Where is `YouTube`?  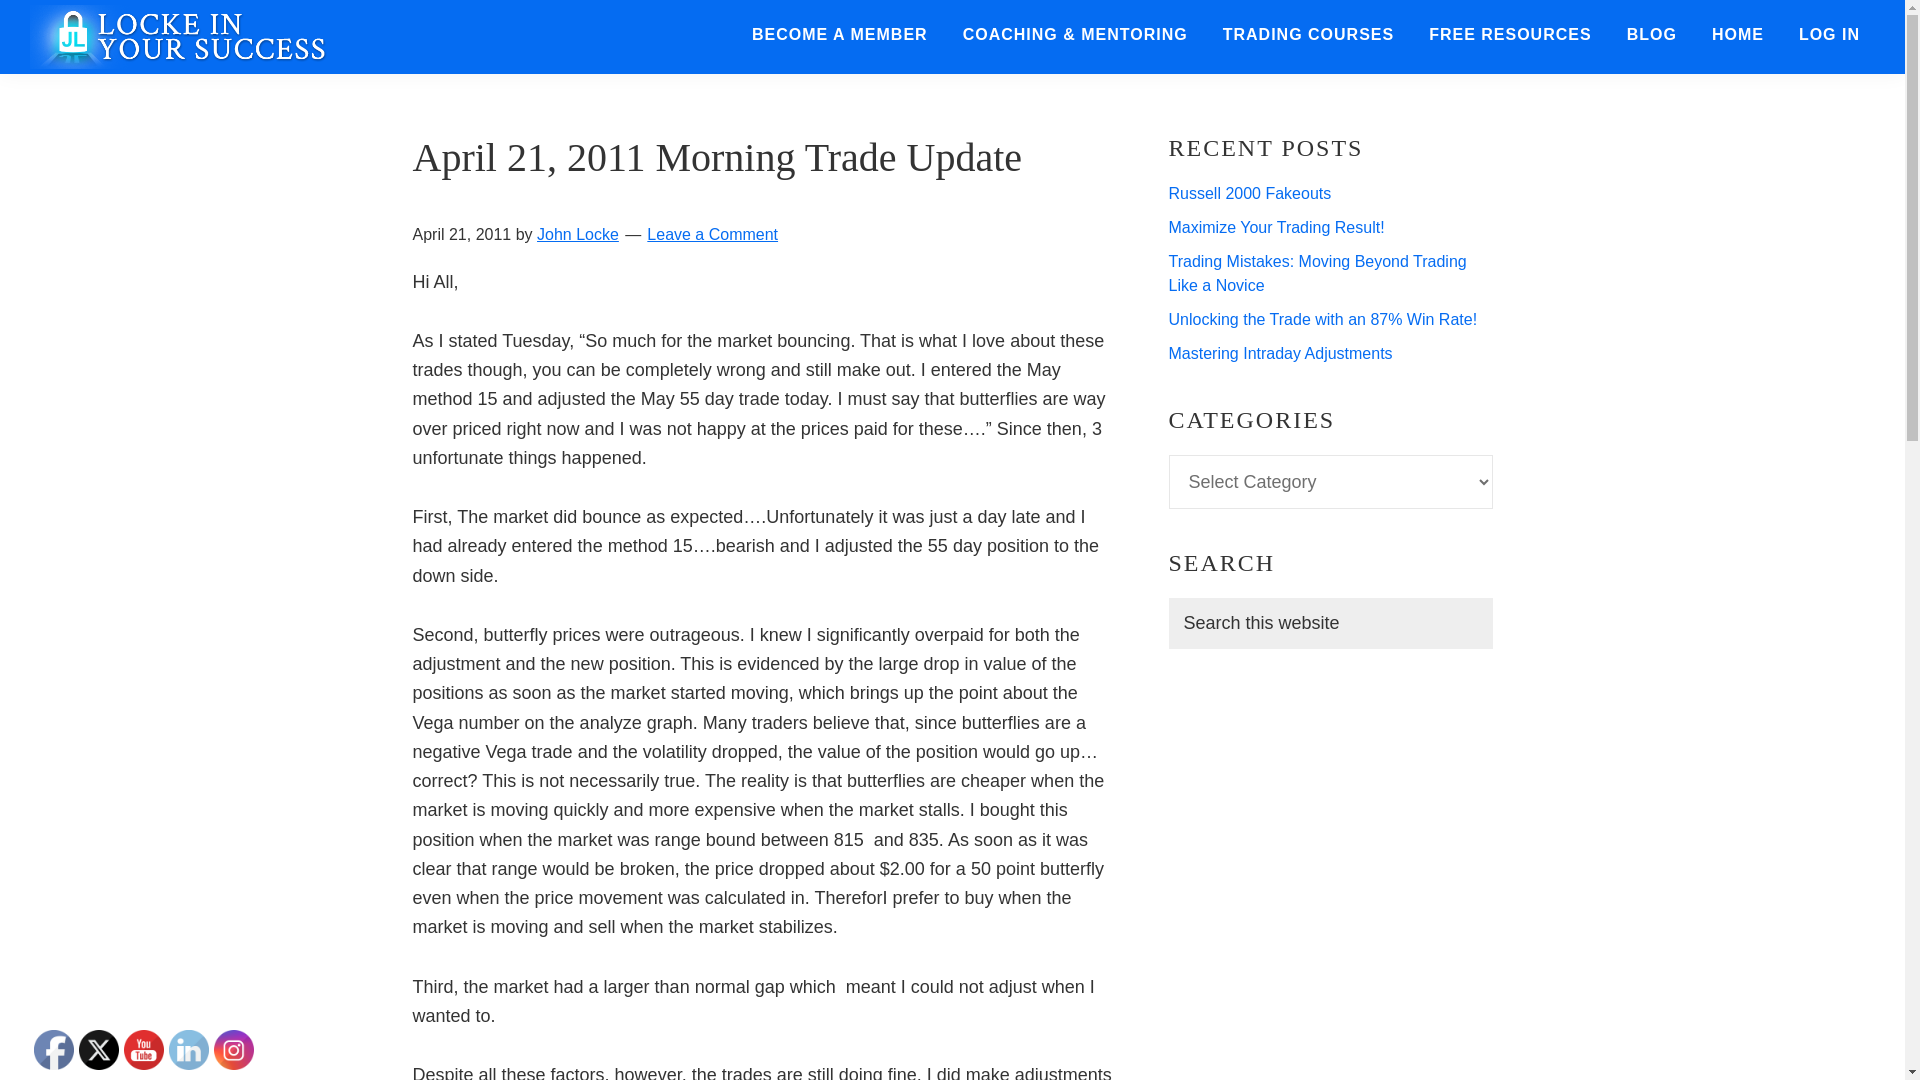 YouTube is located at coordinates (144, 1050).